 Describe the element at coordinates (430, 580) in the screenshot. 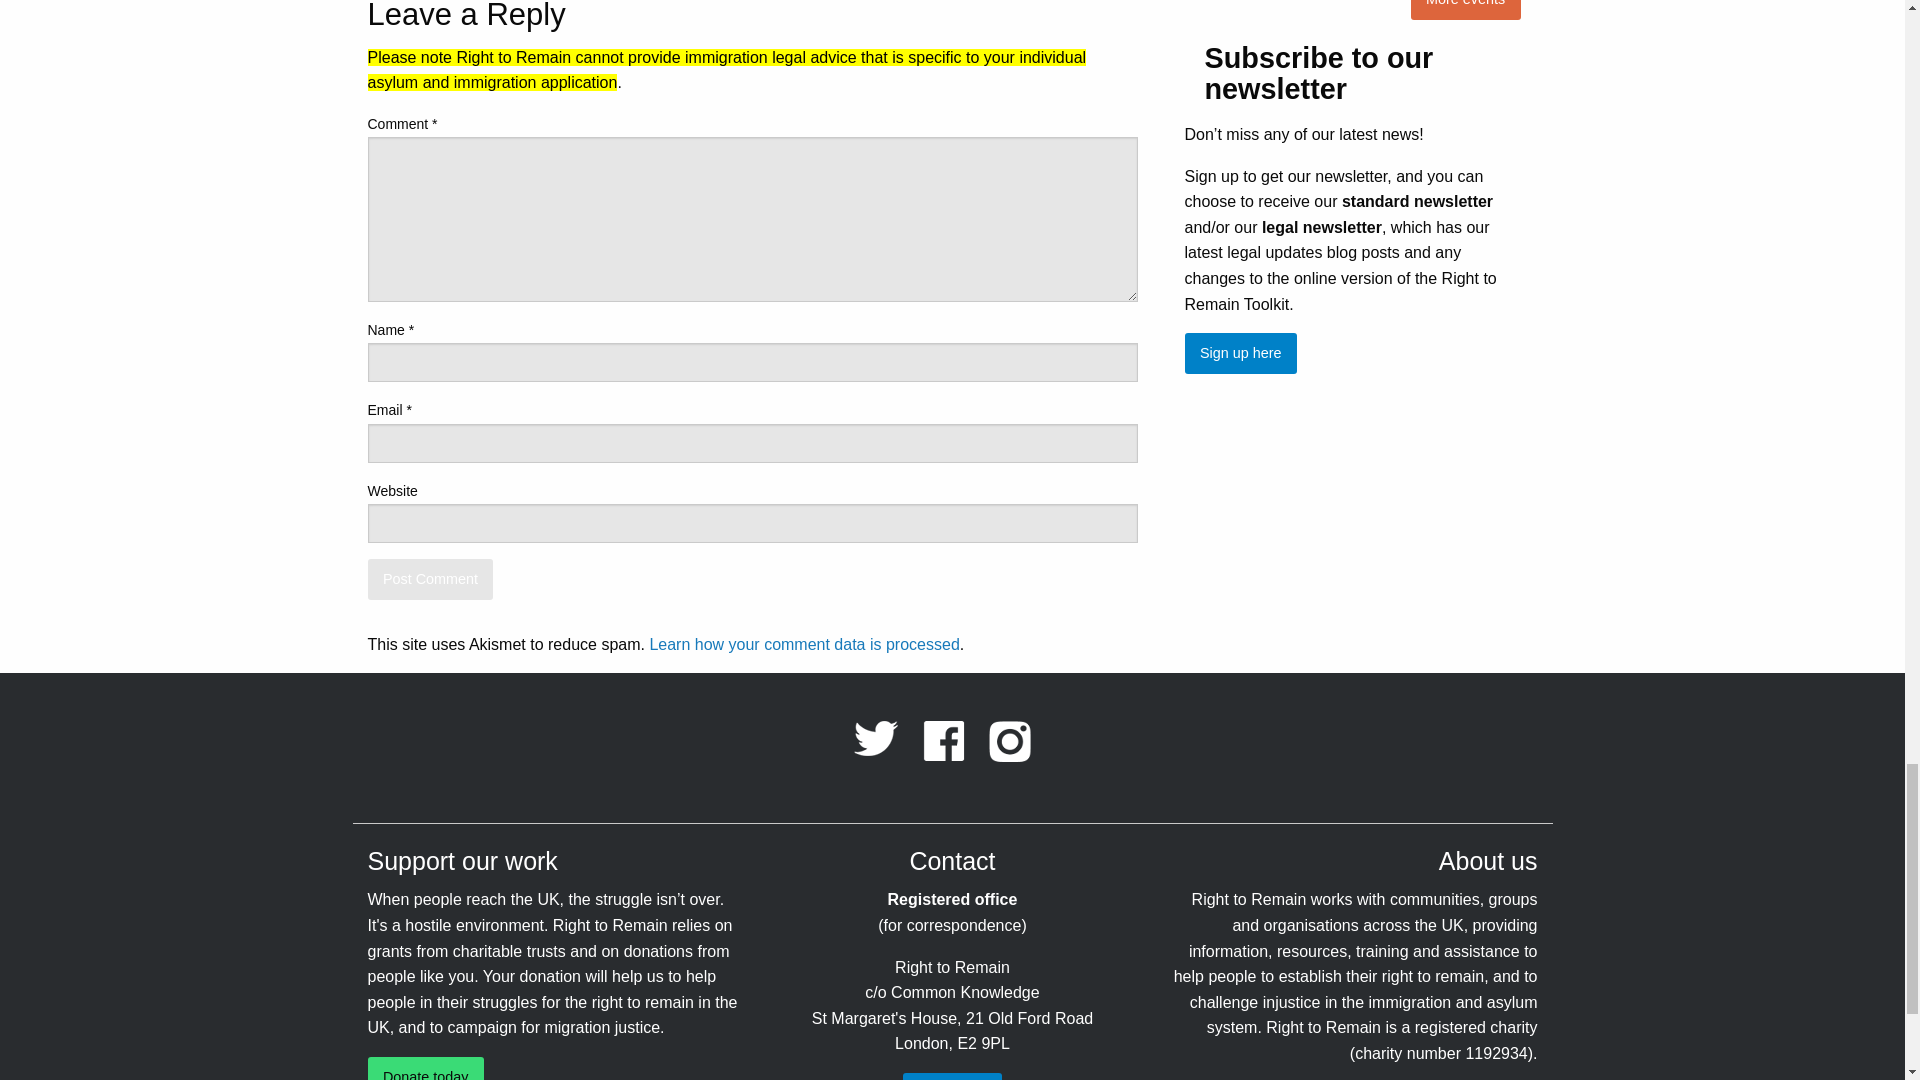

I see `Post Comment` at that location.